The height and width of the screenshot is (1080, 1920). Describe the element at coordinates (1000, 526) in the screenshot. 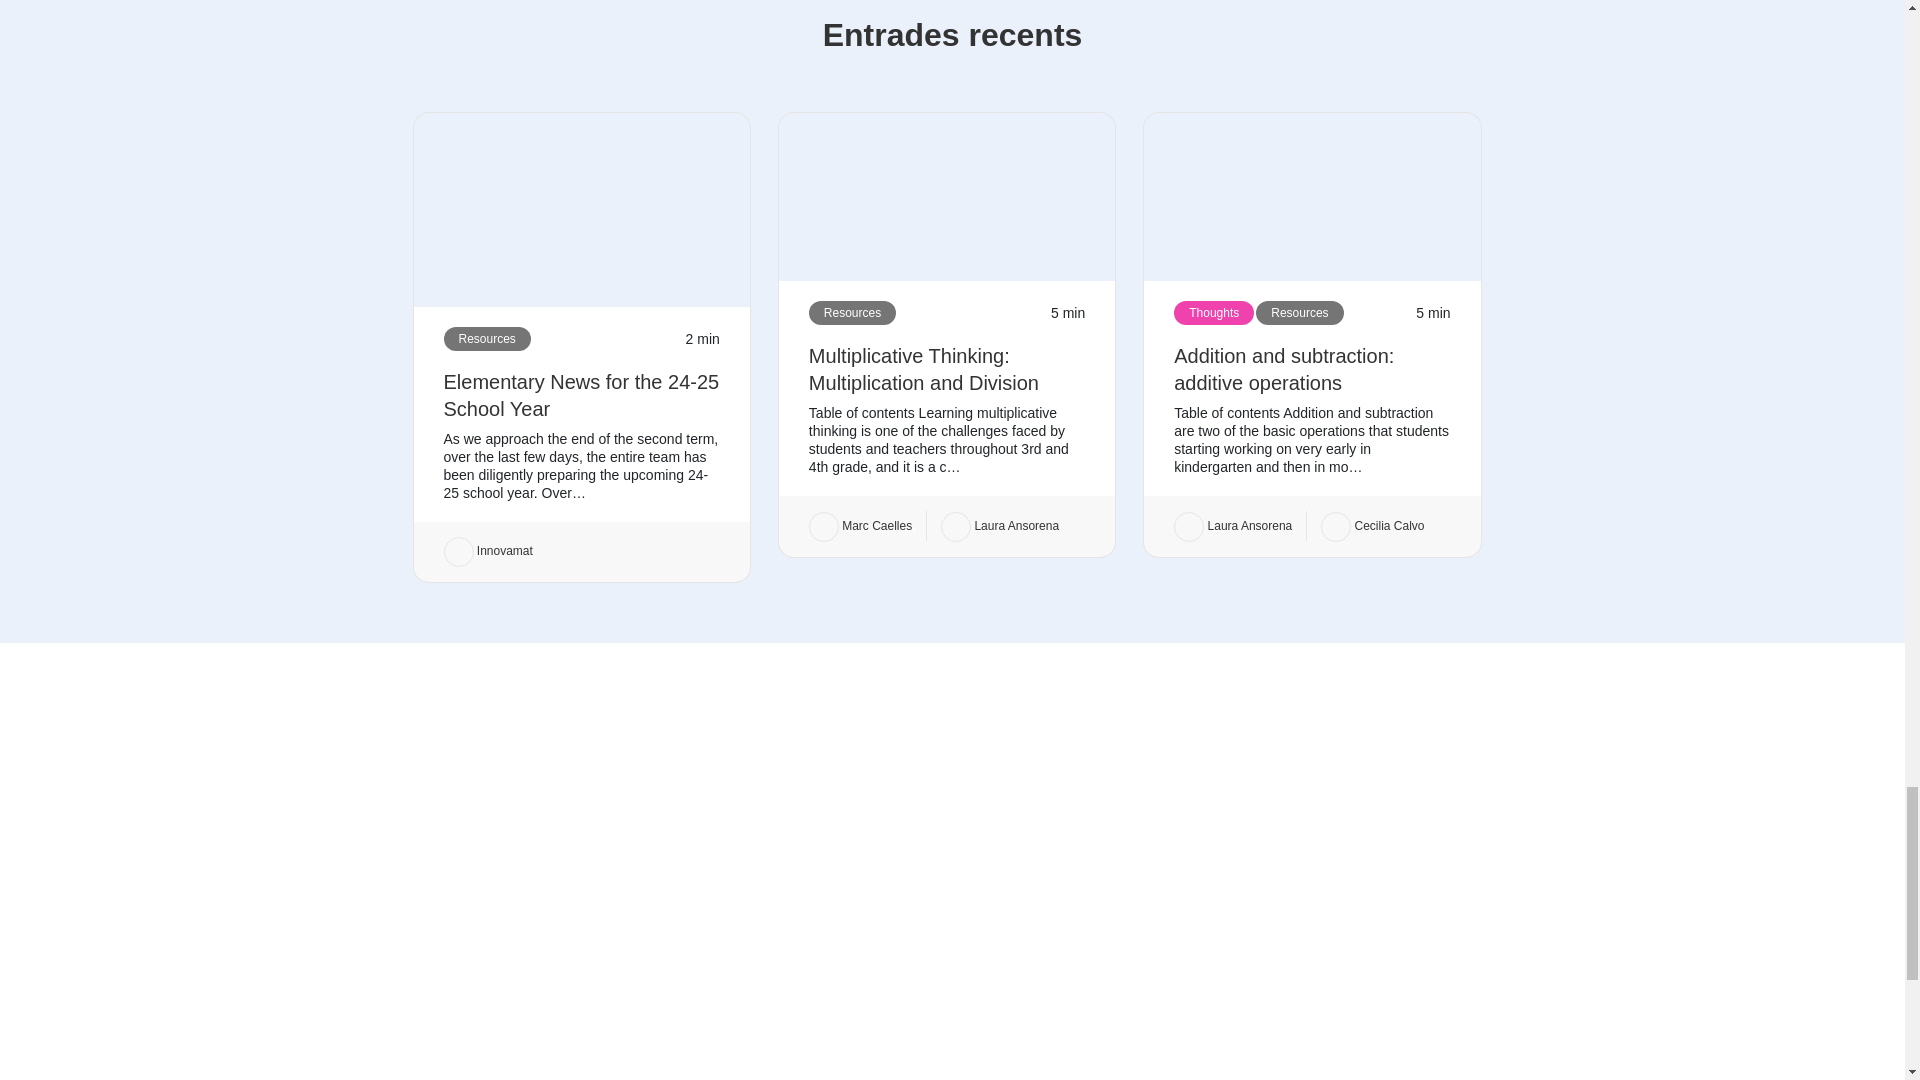

I see `Laura Ansorena` at that location.